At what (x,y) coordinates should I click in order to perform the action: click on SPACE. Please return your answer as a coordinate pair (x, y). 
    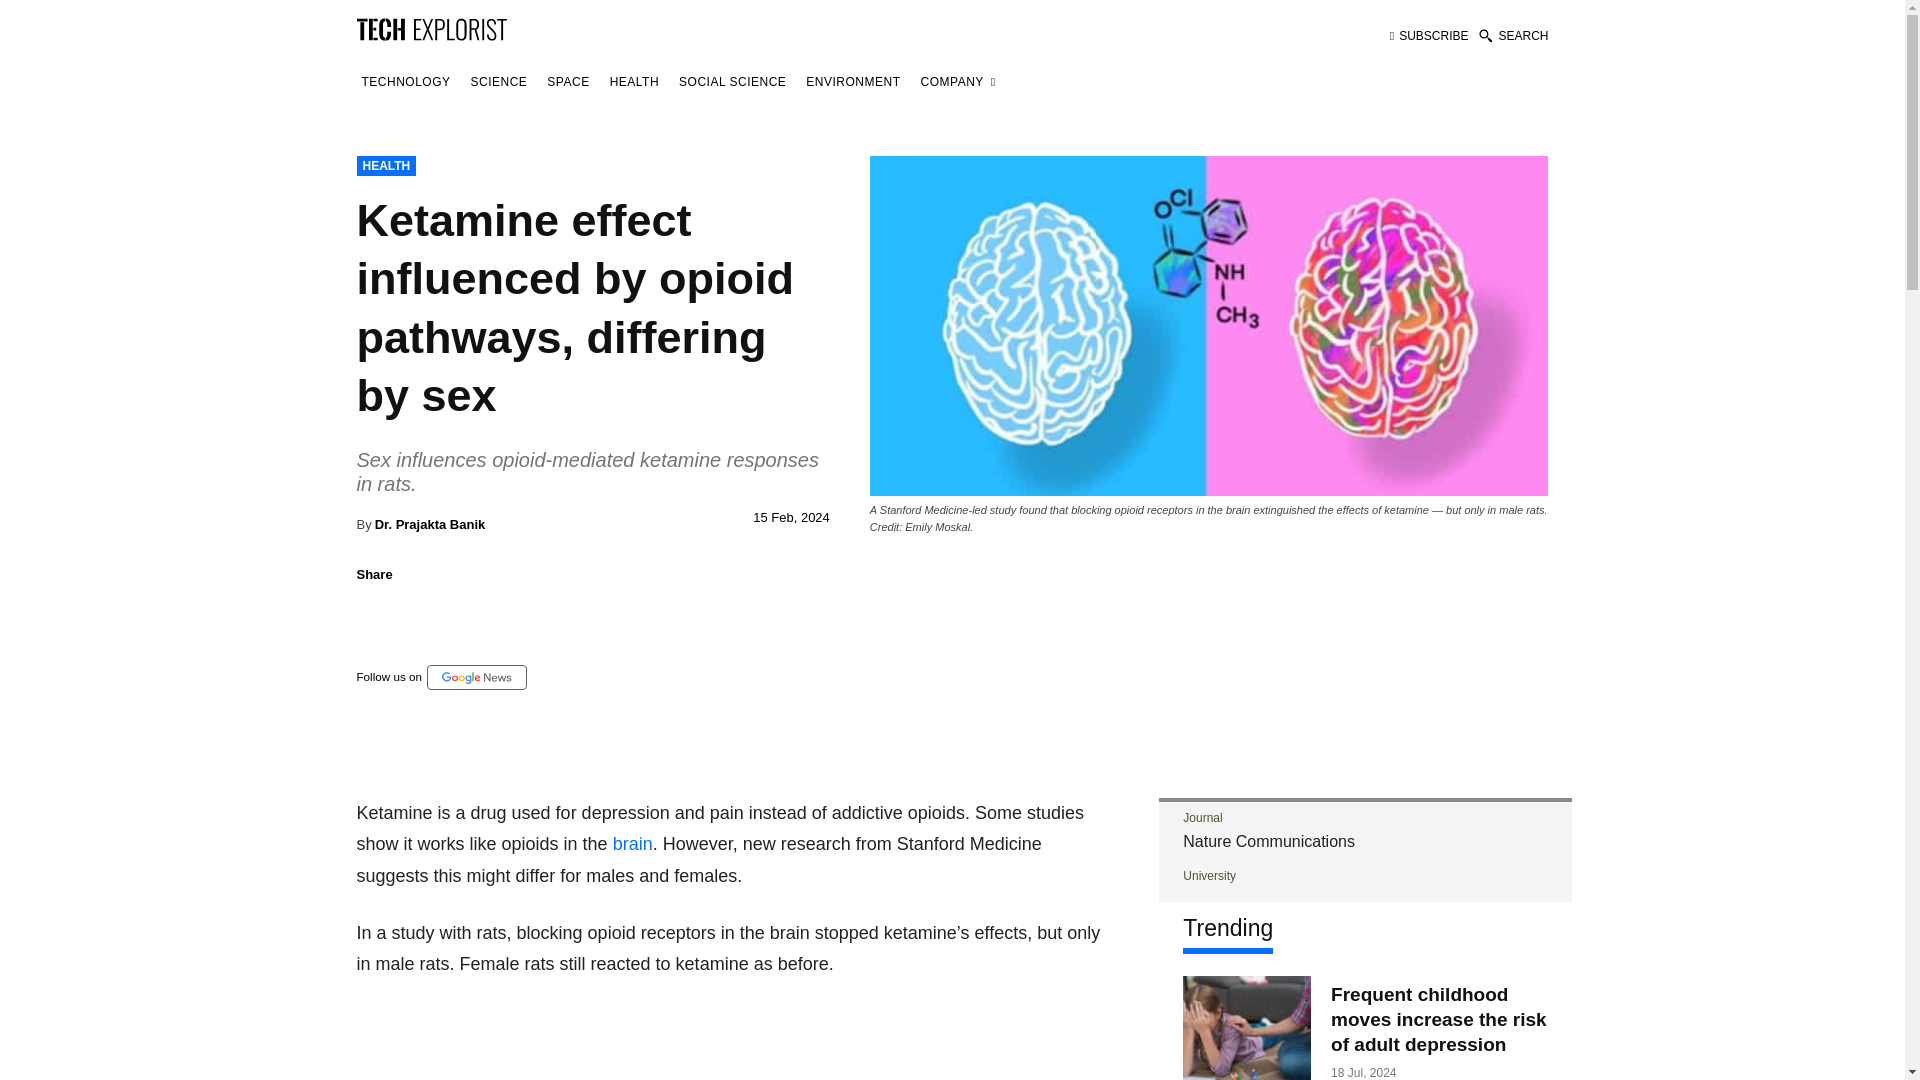
    Looking at the image, I should click on (567, 82).